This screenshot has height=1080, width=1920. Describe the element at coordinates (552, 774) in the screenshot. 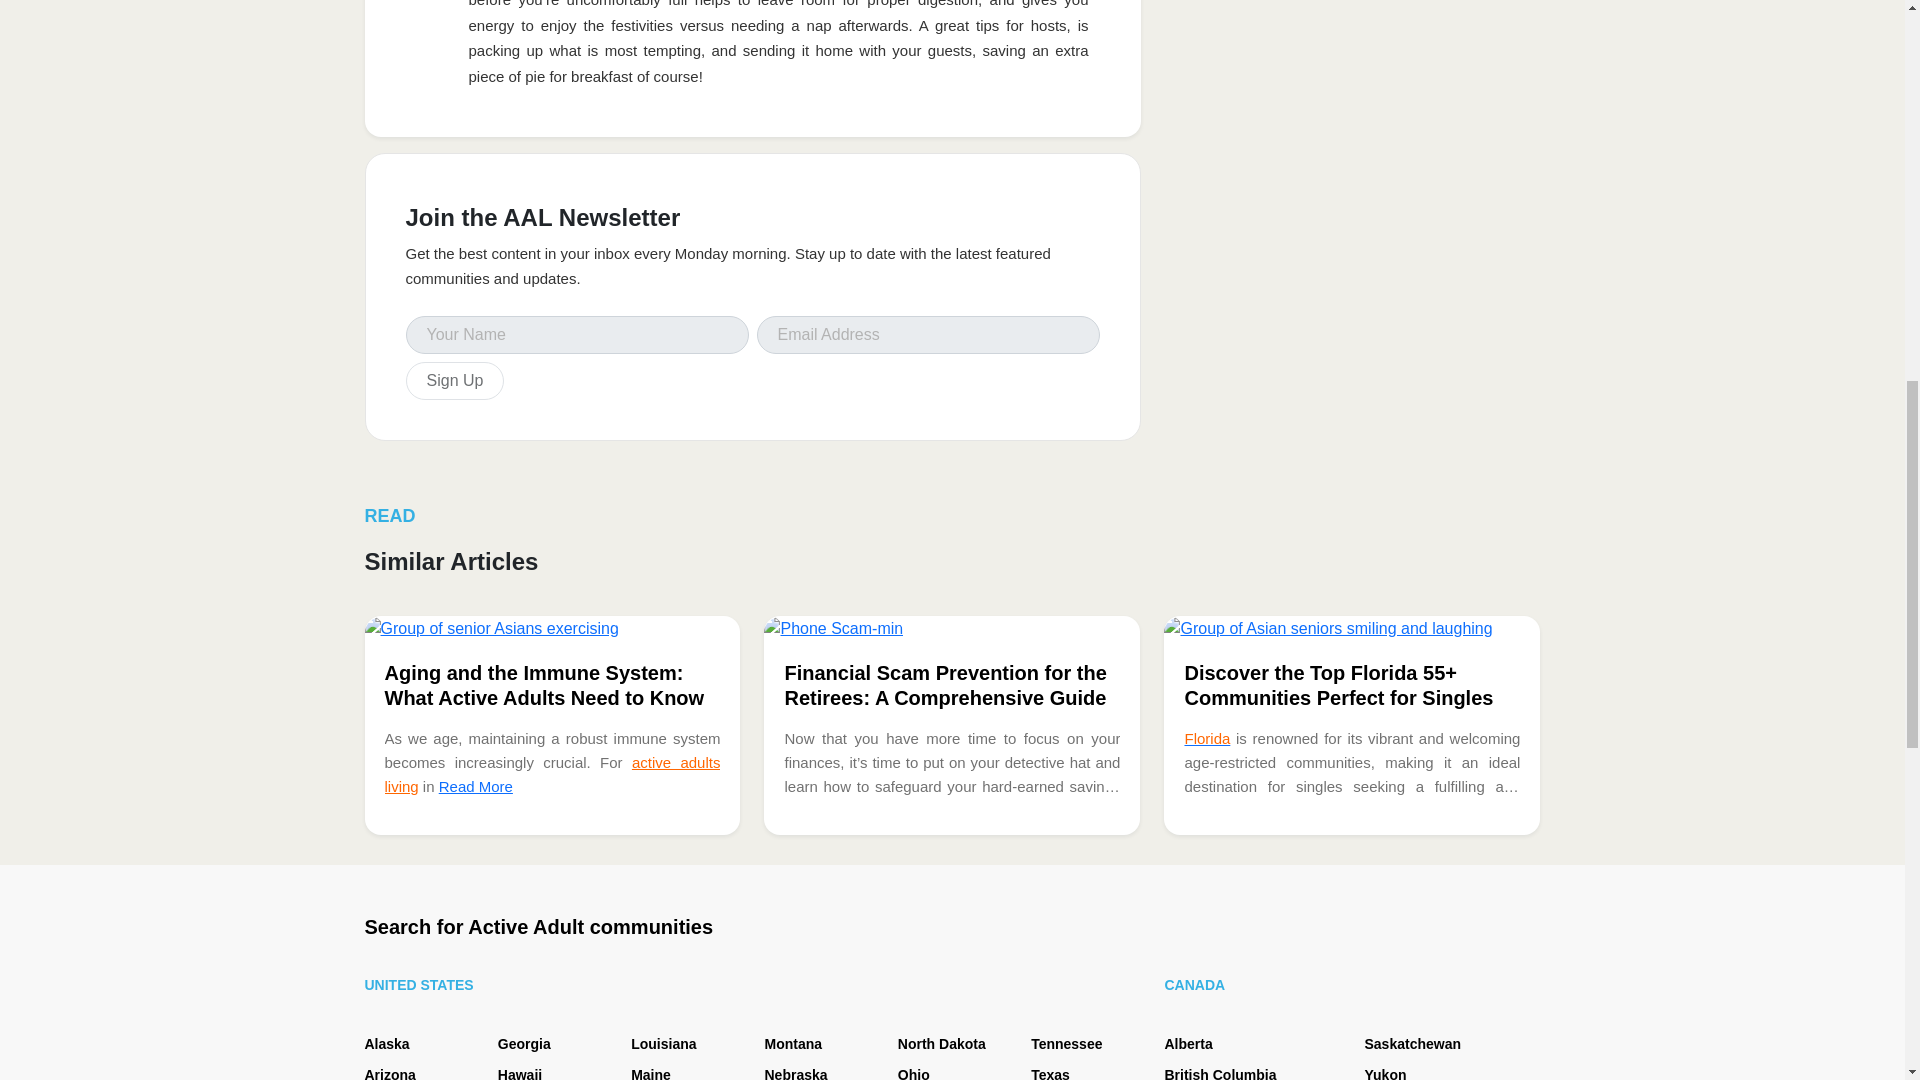

I see `active adults living` at that location.